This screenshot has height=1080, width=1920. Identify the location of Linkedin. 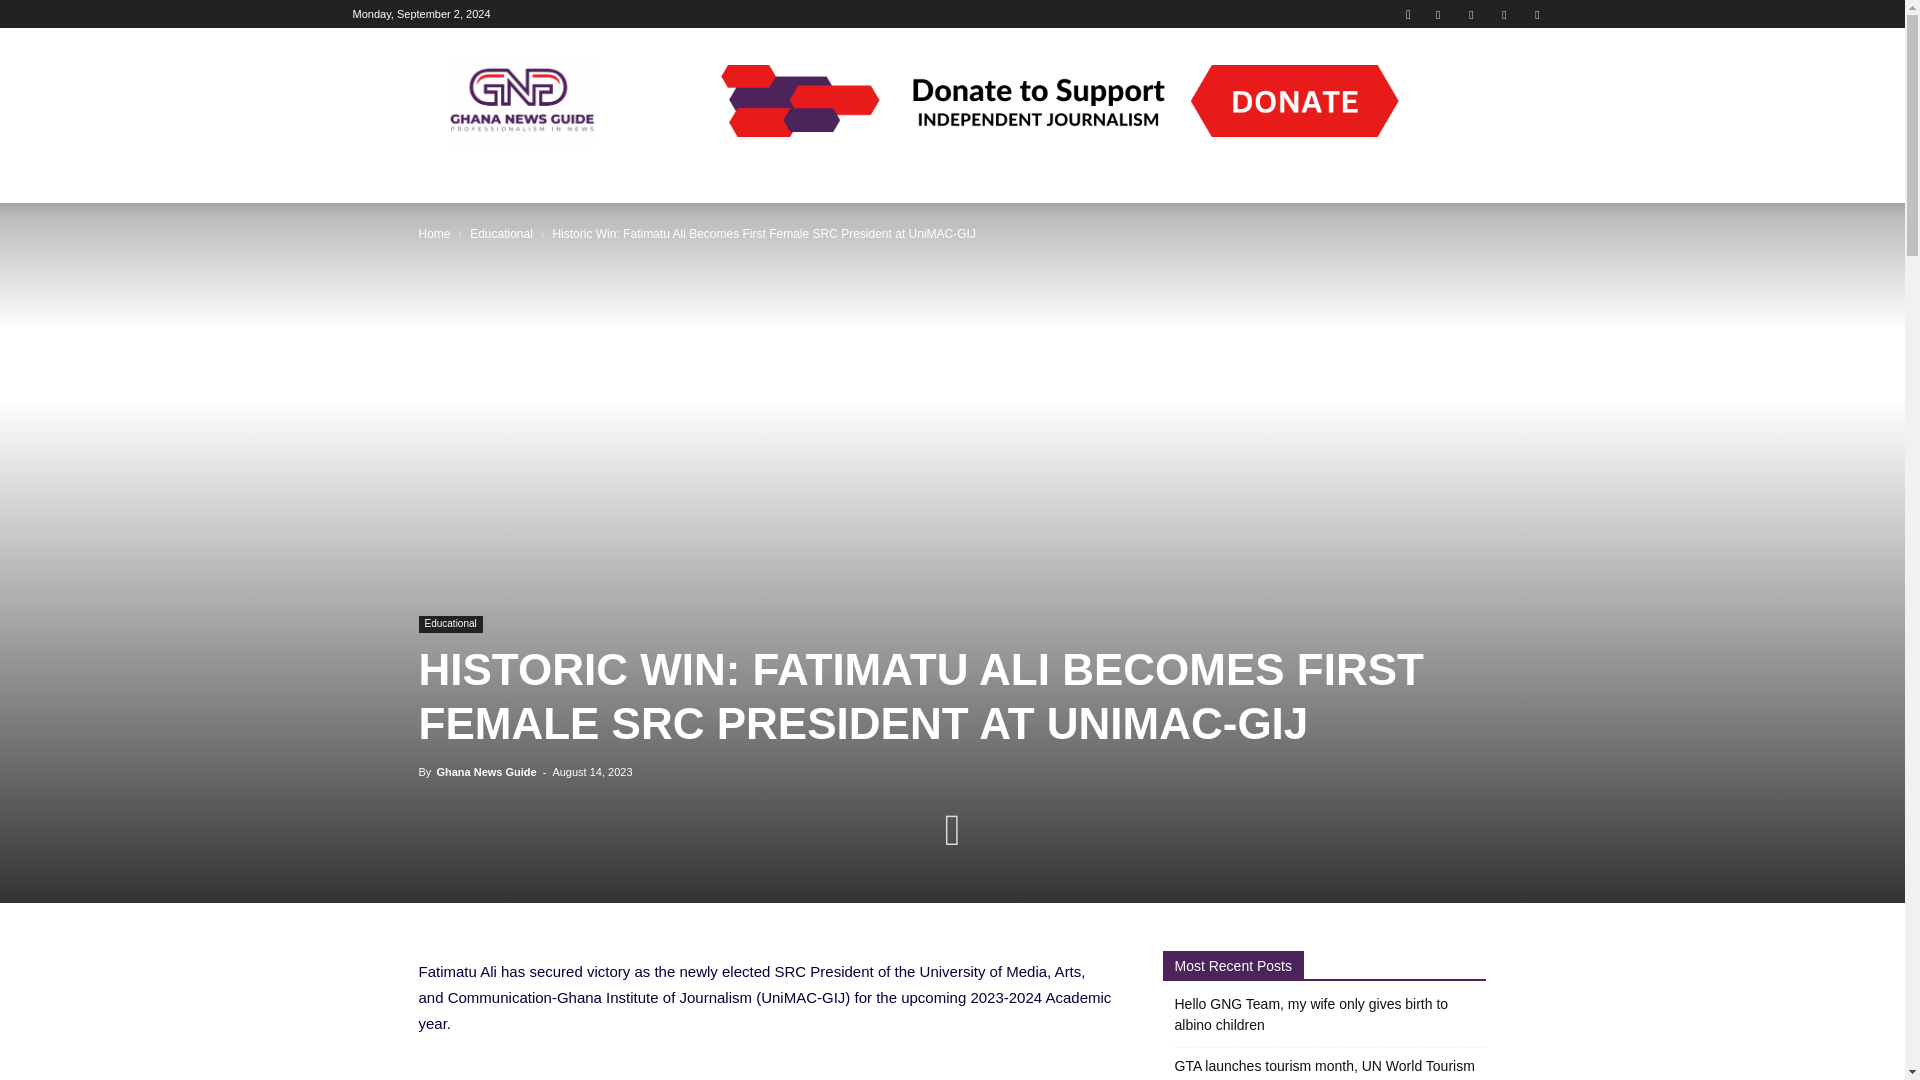
(1470, 14).